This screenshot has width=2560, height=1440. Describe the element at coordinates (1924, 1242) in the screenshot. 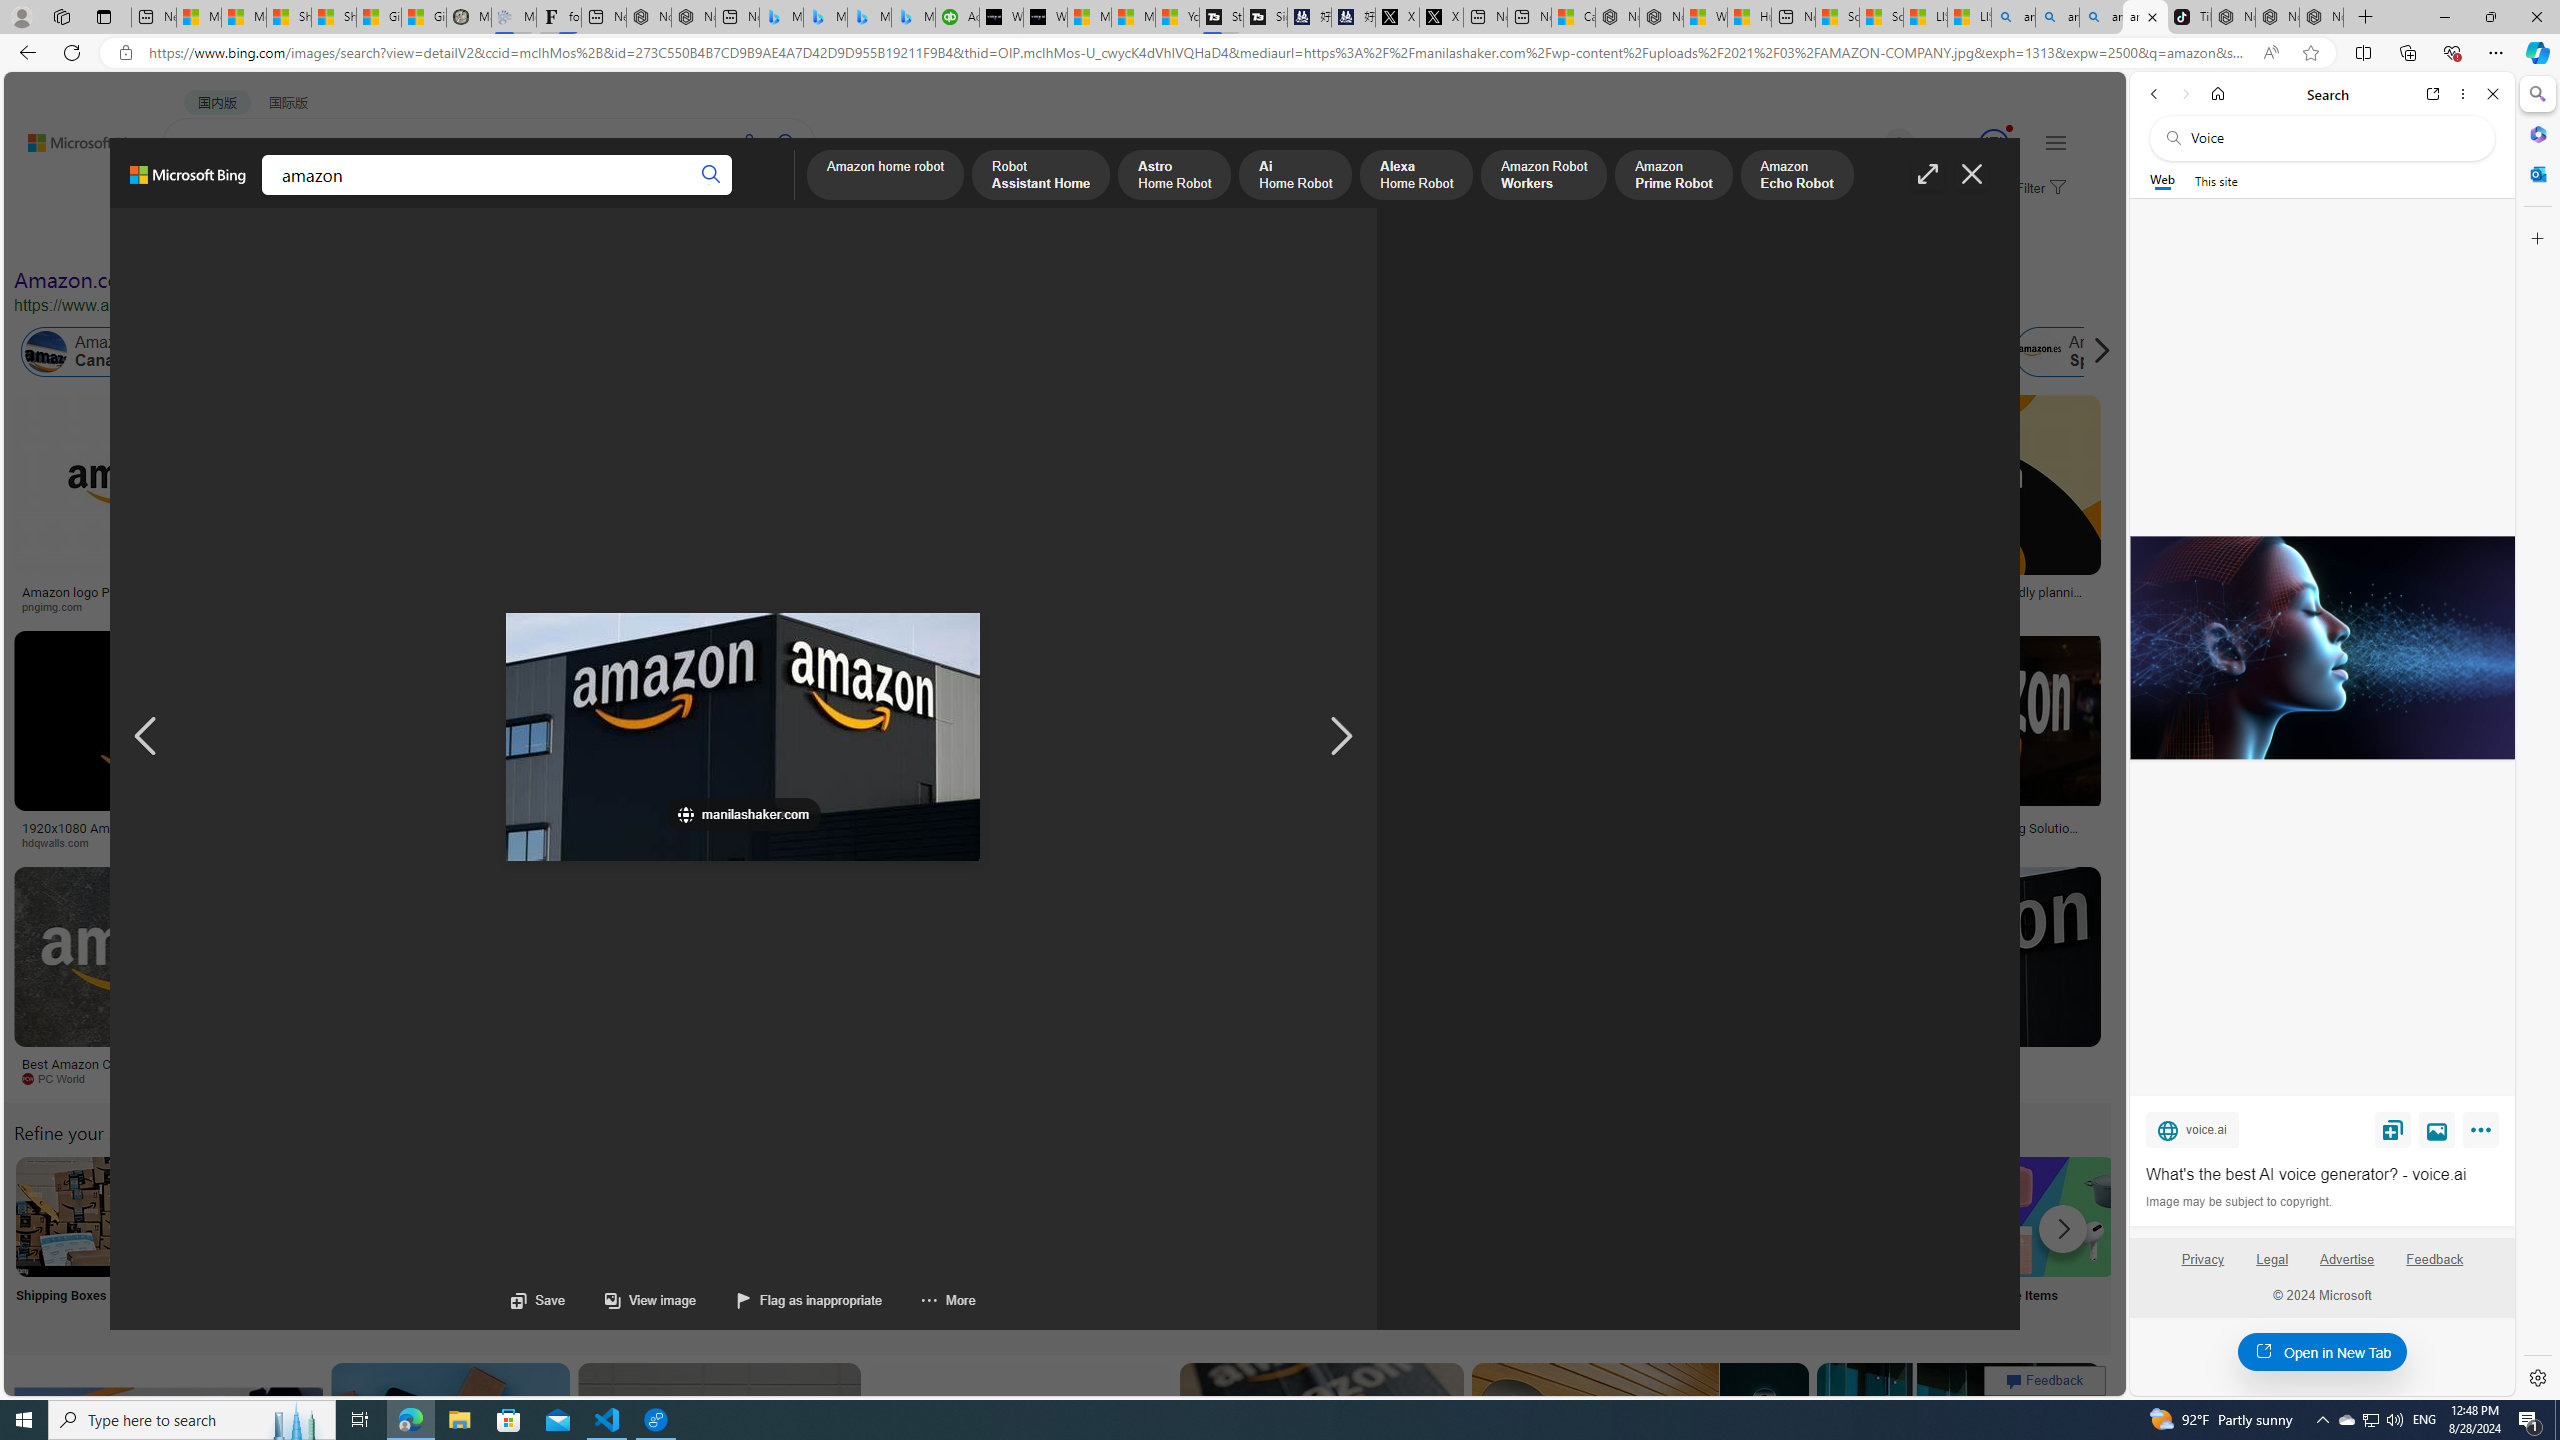

I see `Visa Card Login` at that location.